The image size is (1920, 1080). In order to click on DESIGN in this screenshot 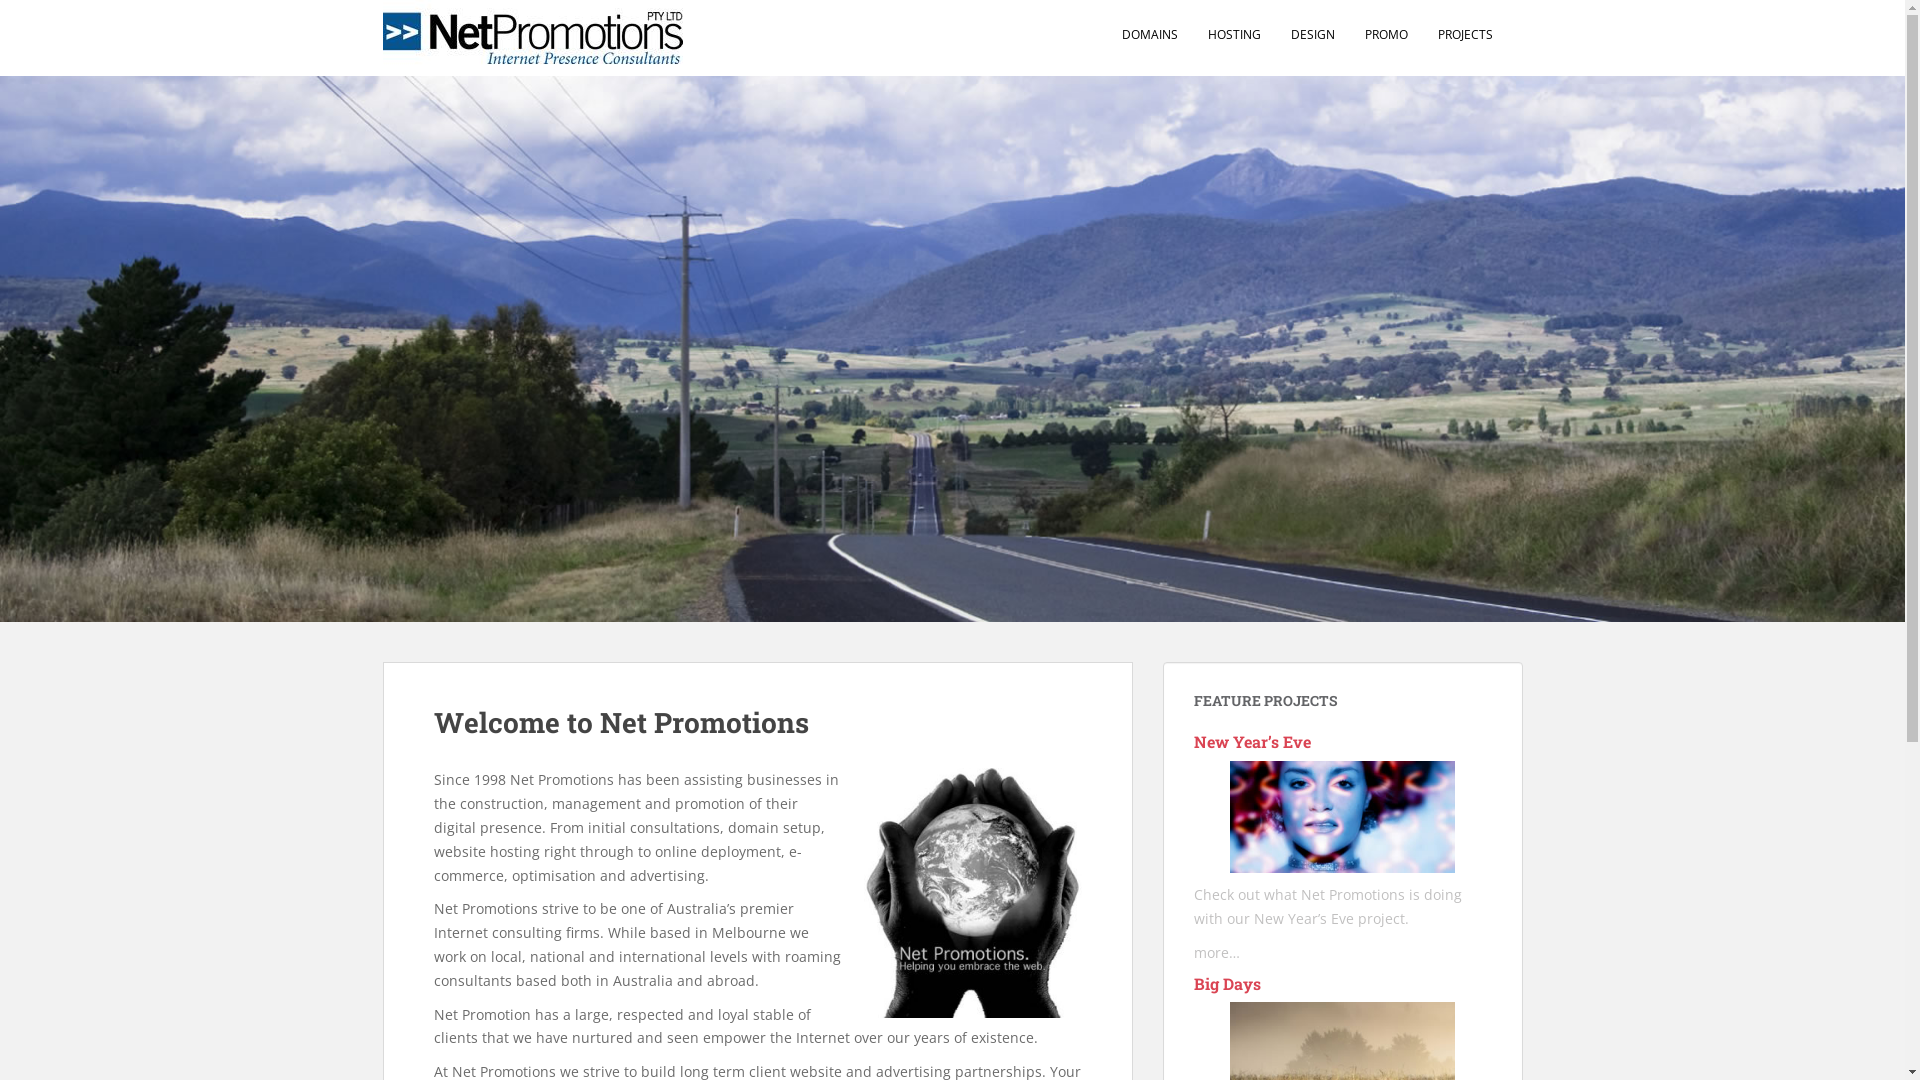, I will do `click(1312, 35)`.